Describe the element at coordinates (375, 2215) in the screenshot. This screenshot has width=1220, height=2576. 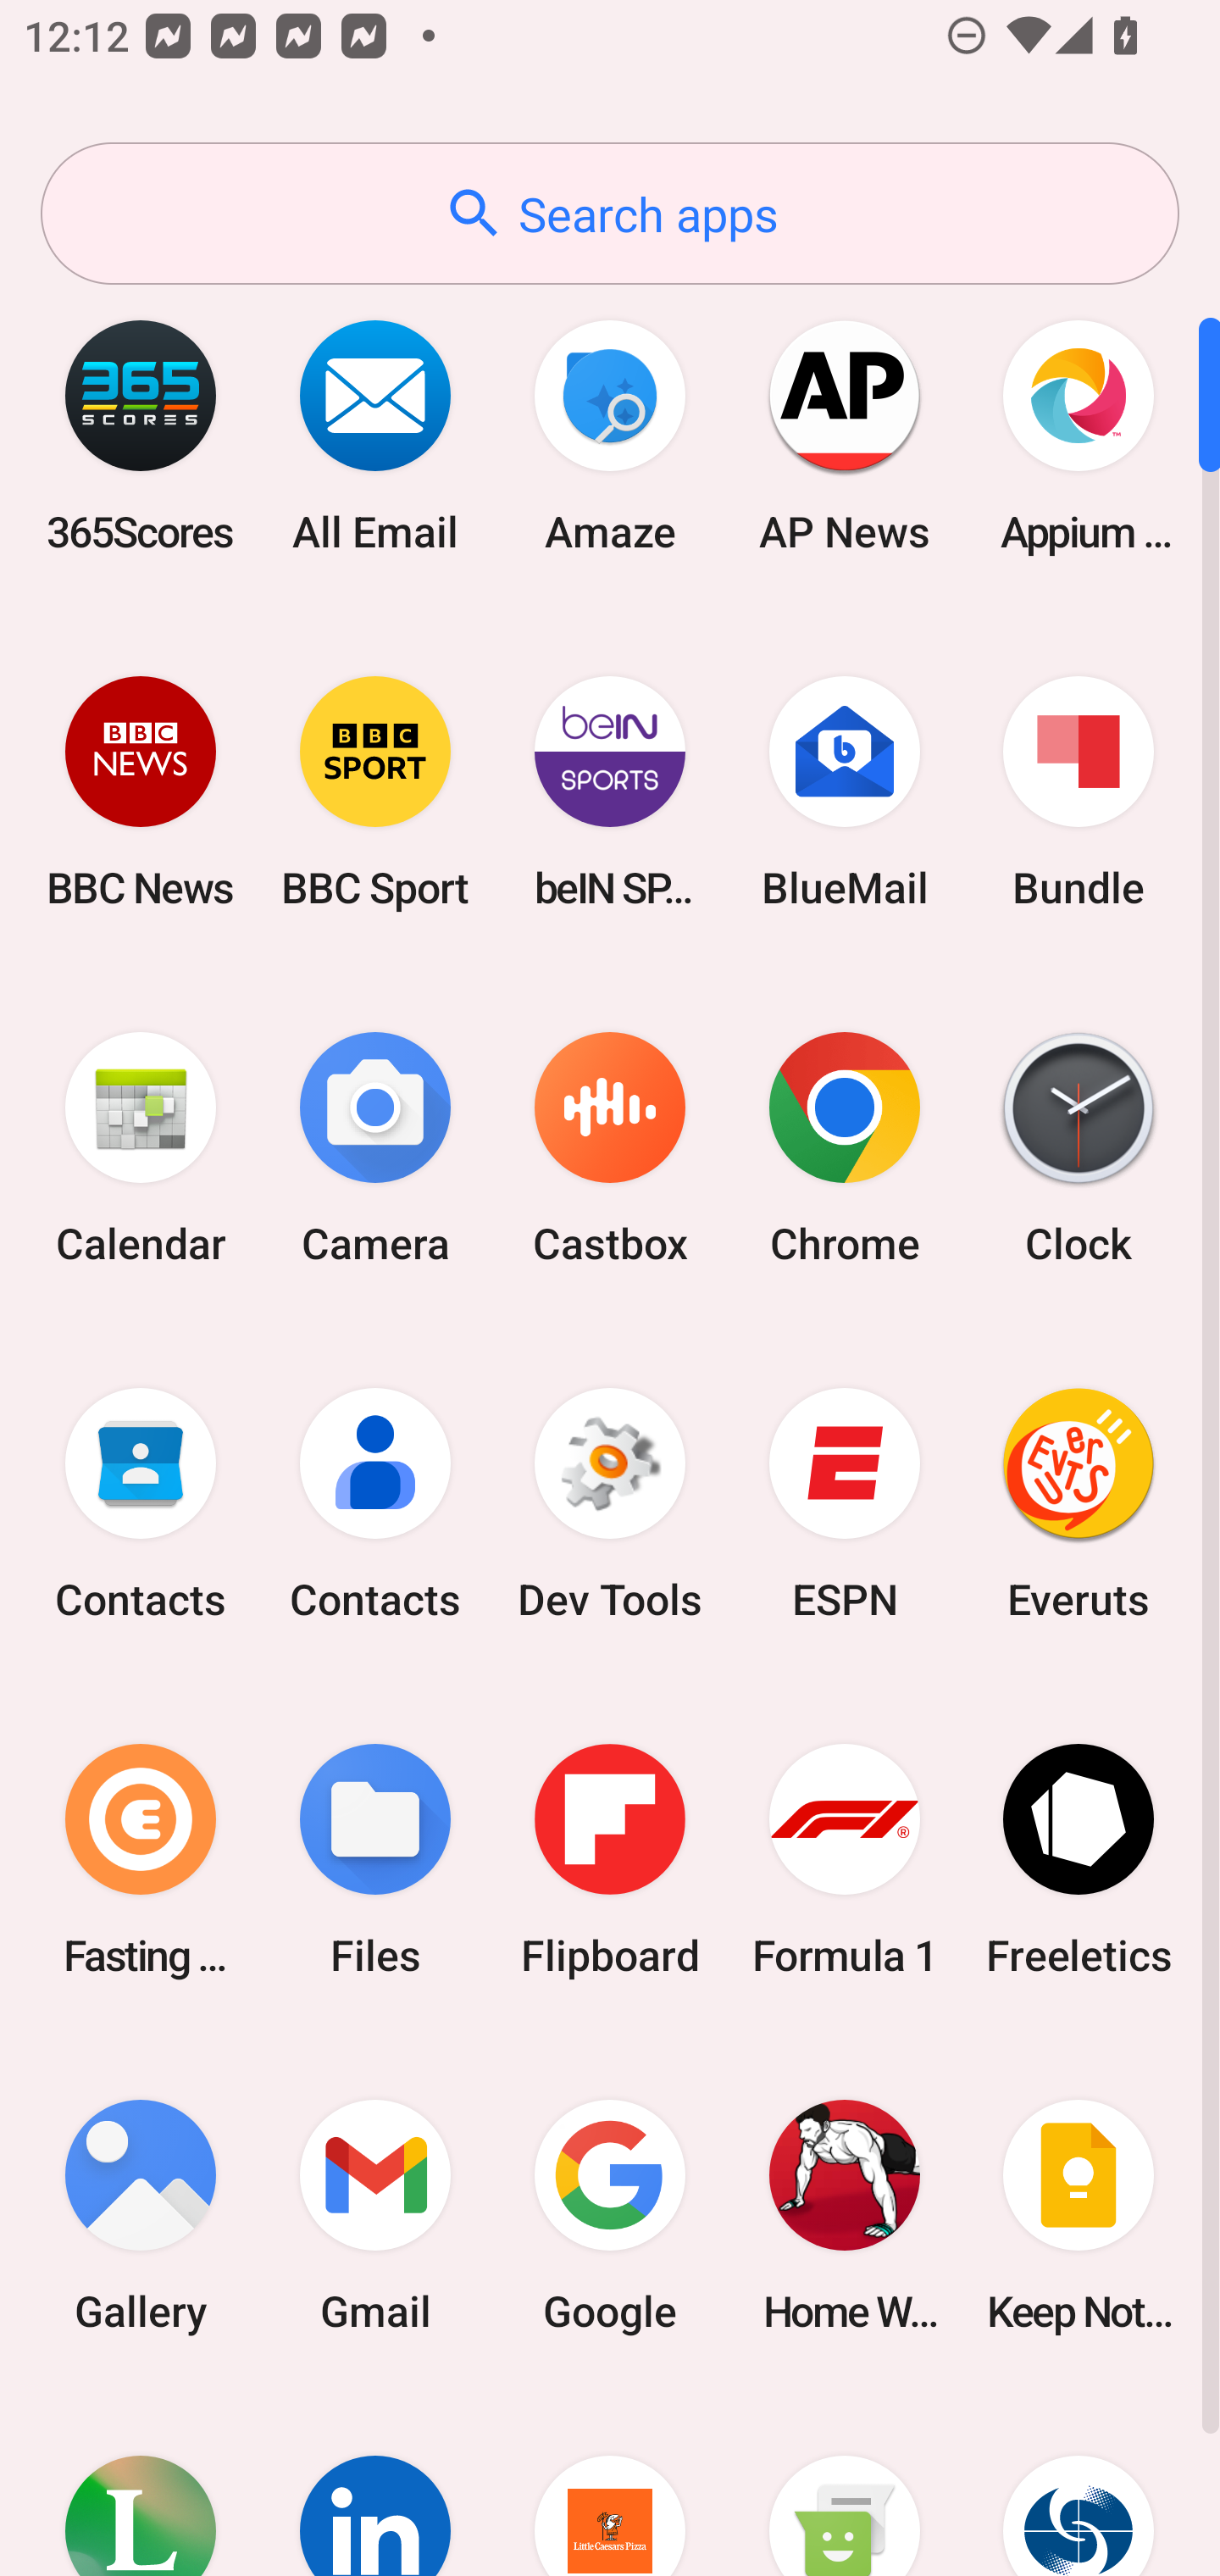
I see `Gmail` at that location.